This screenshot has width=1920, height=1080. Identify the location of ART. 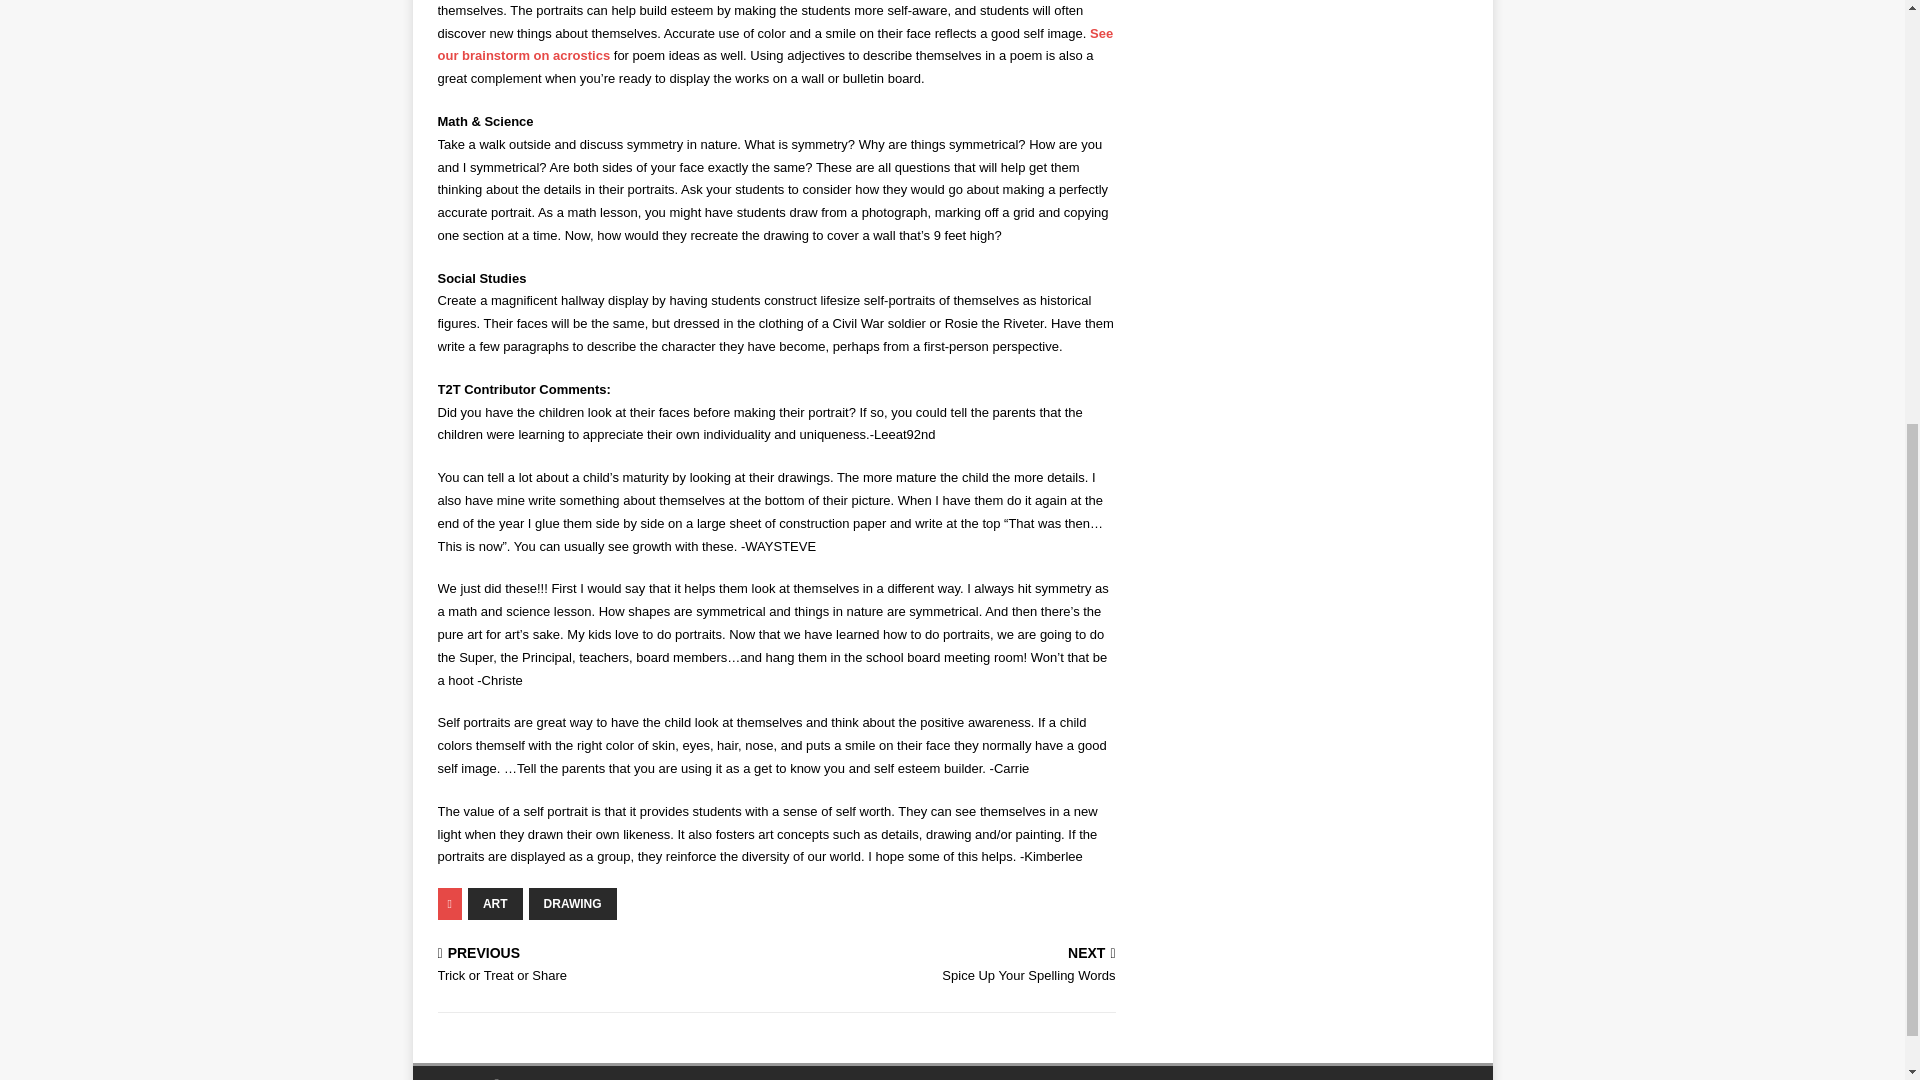
(603, 966).